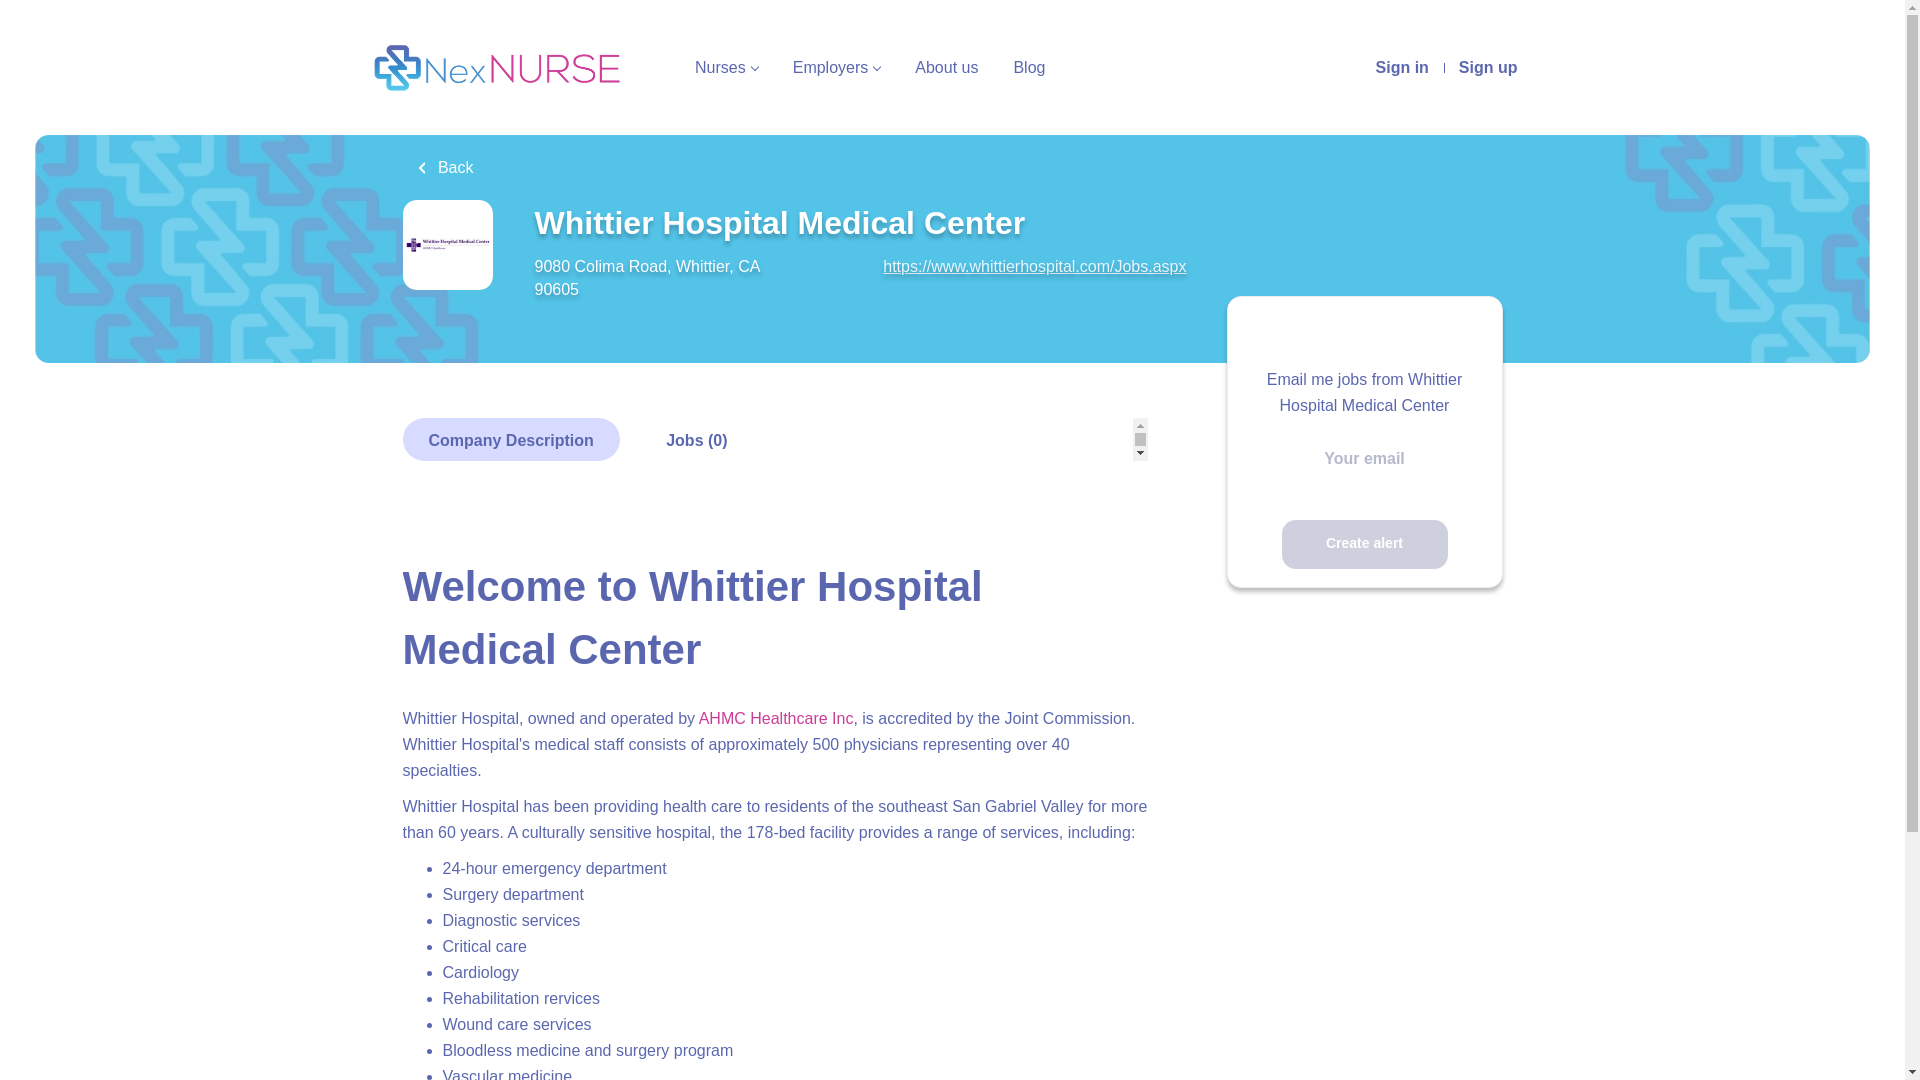  What do you see at coordinates (836, 68) in the screenshot?
I see `Employers` at bounding box center [836, 68].